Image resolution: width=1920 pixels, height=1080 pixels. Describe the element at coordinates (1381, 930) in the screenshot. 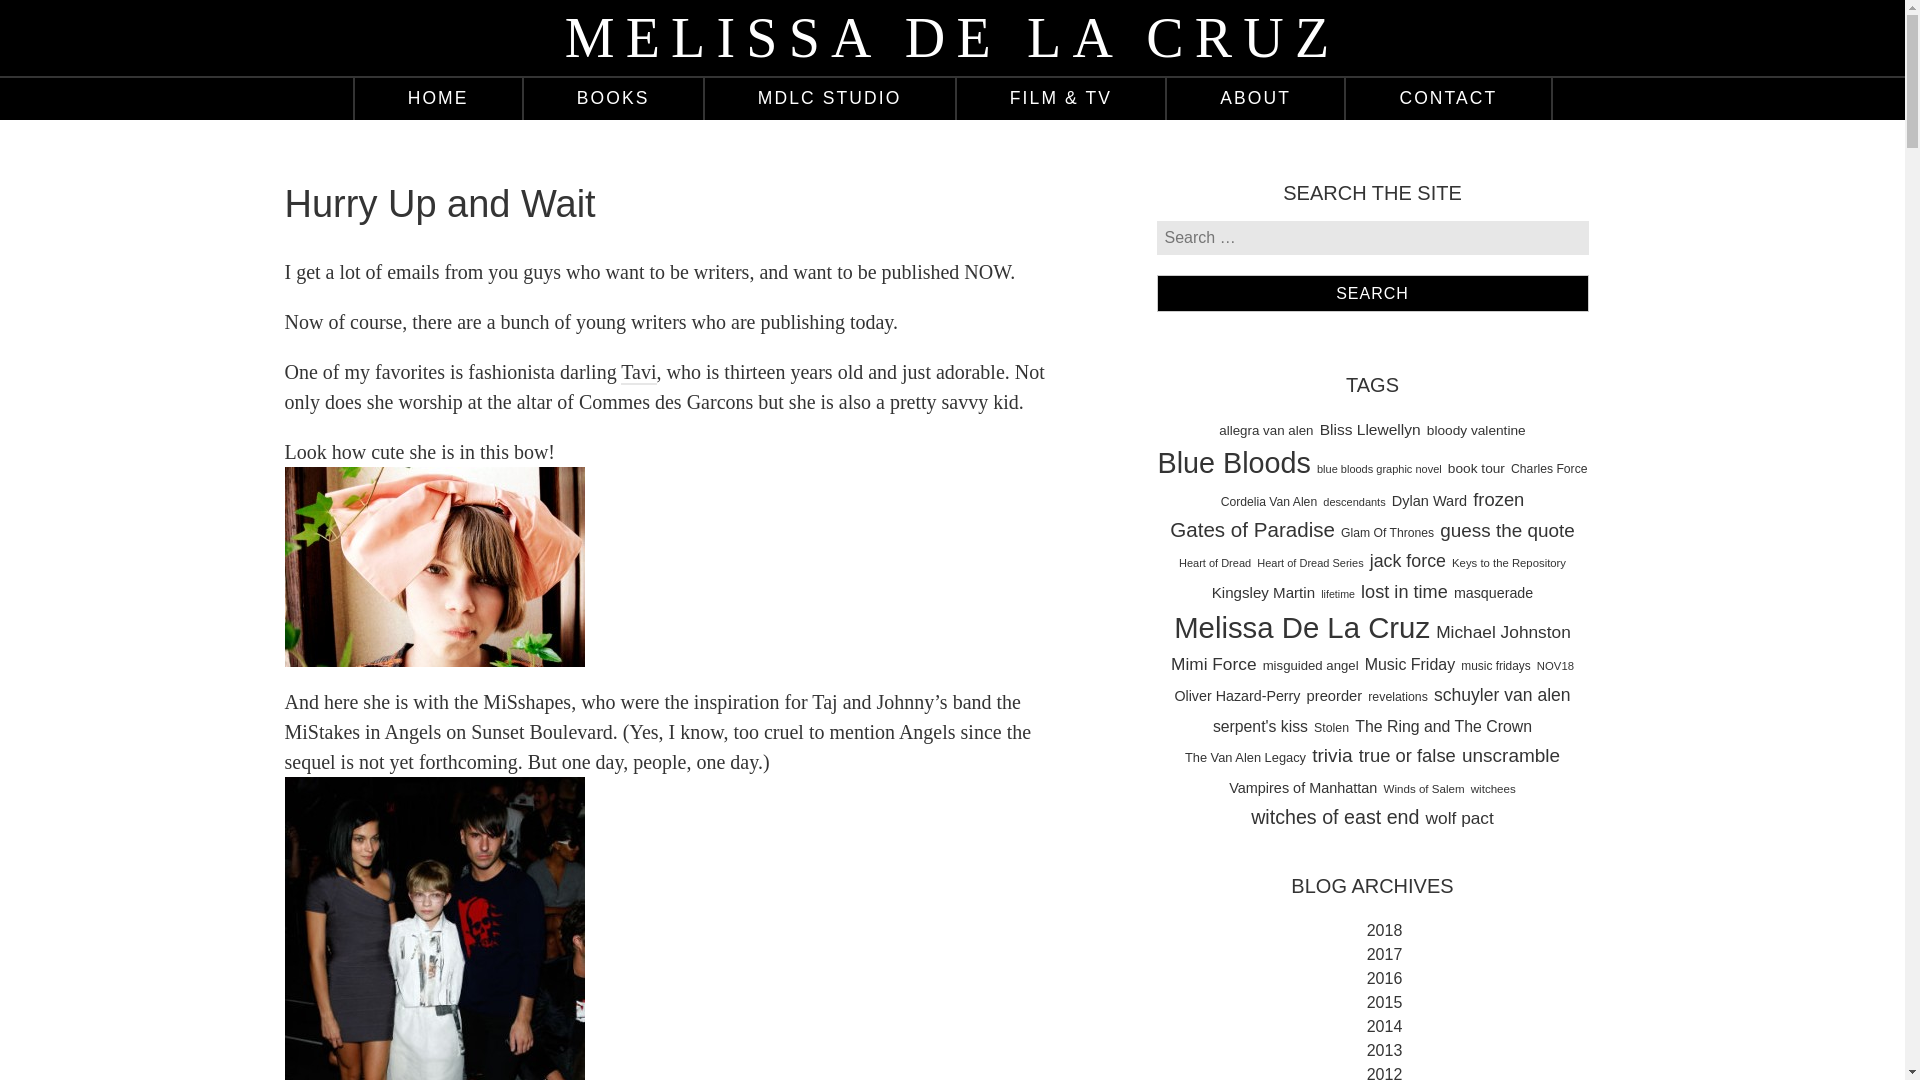

I see `2018` at that location.